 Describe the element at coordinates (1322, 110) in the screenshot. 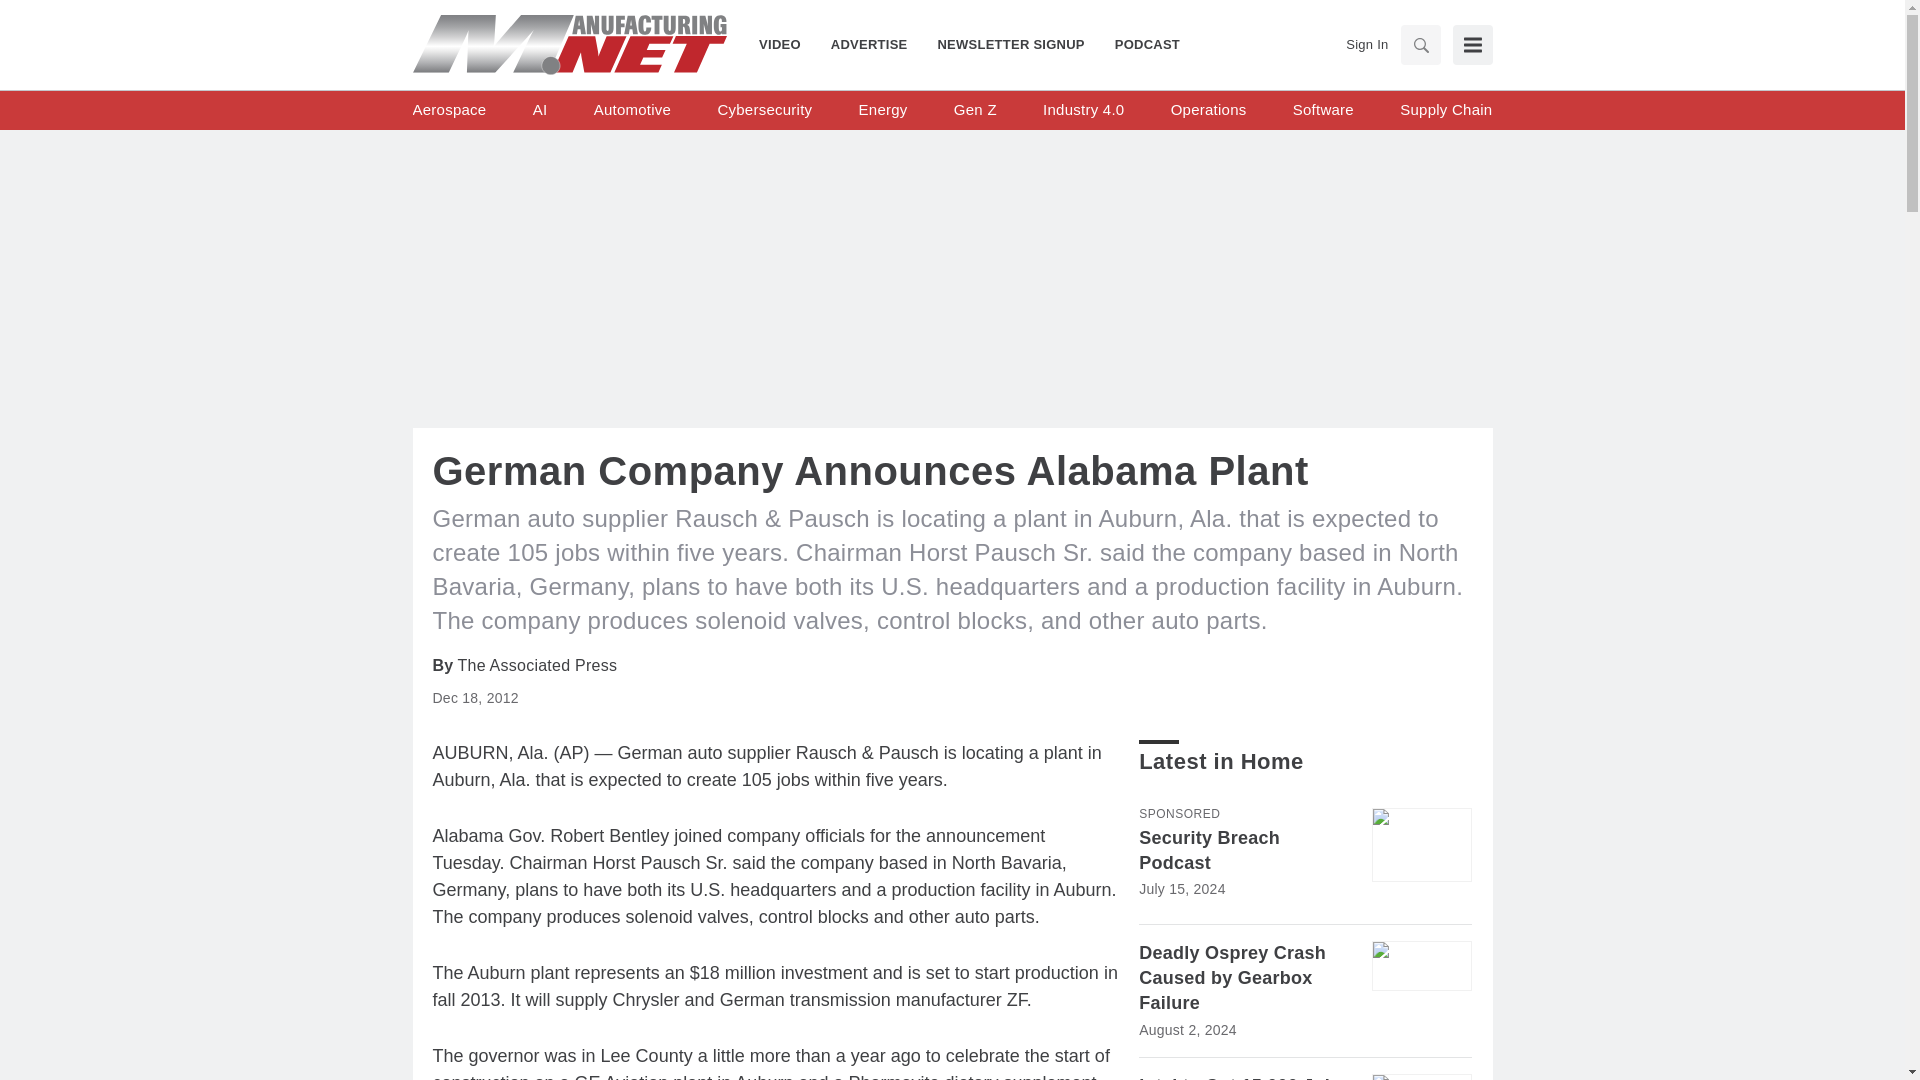

I see `Software` at that location.